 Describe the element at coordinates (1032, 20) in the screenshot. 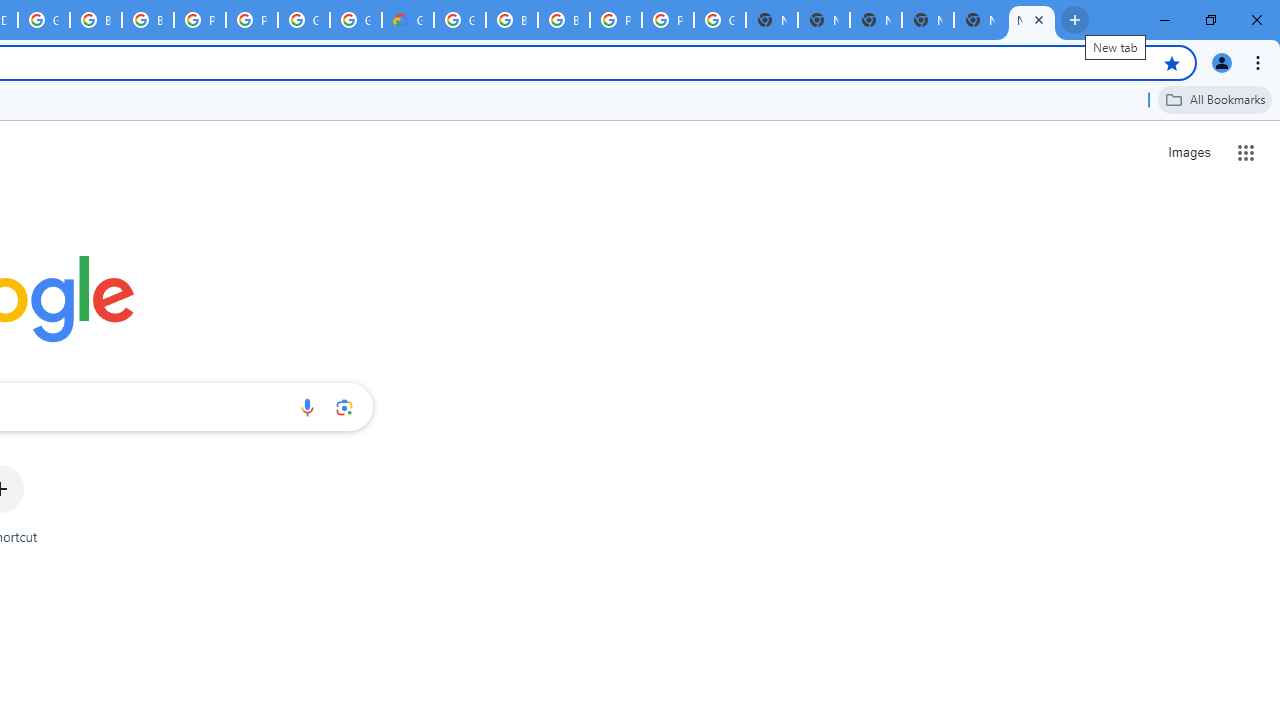

I see `New Tab` at that location.